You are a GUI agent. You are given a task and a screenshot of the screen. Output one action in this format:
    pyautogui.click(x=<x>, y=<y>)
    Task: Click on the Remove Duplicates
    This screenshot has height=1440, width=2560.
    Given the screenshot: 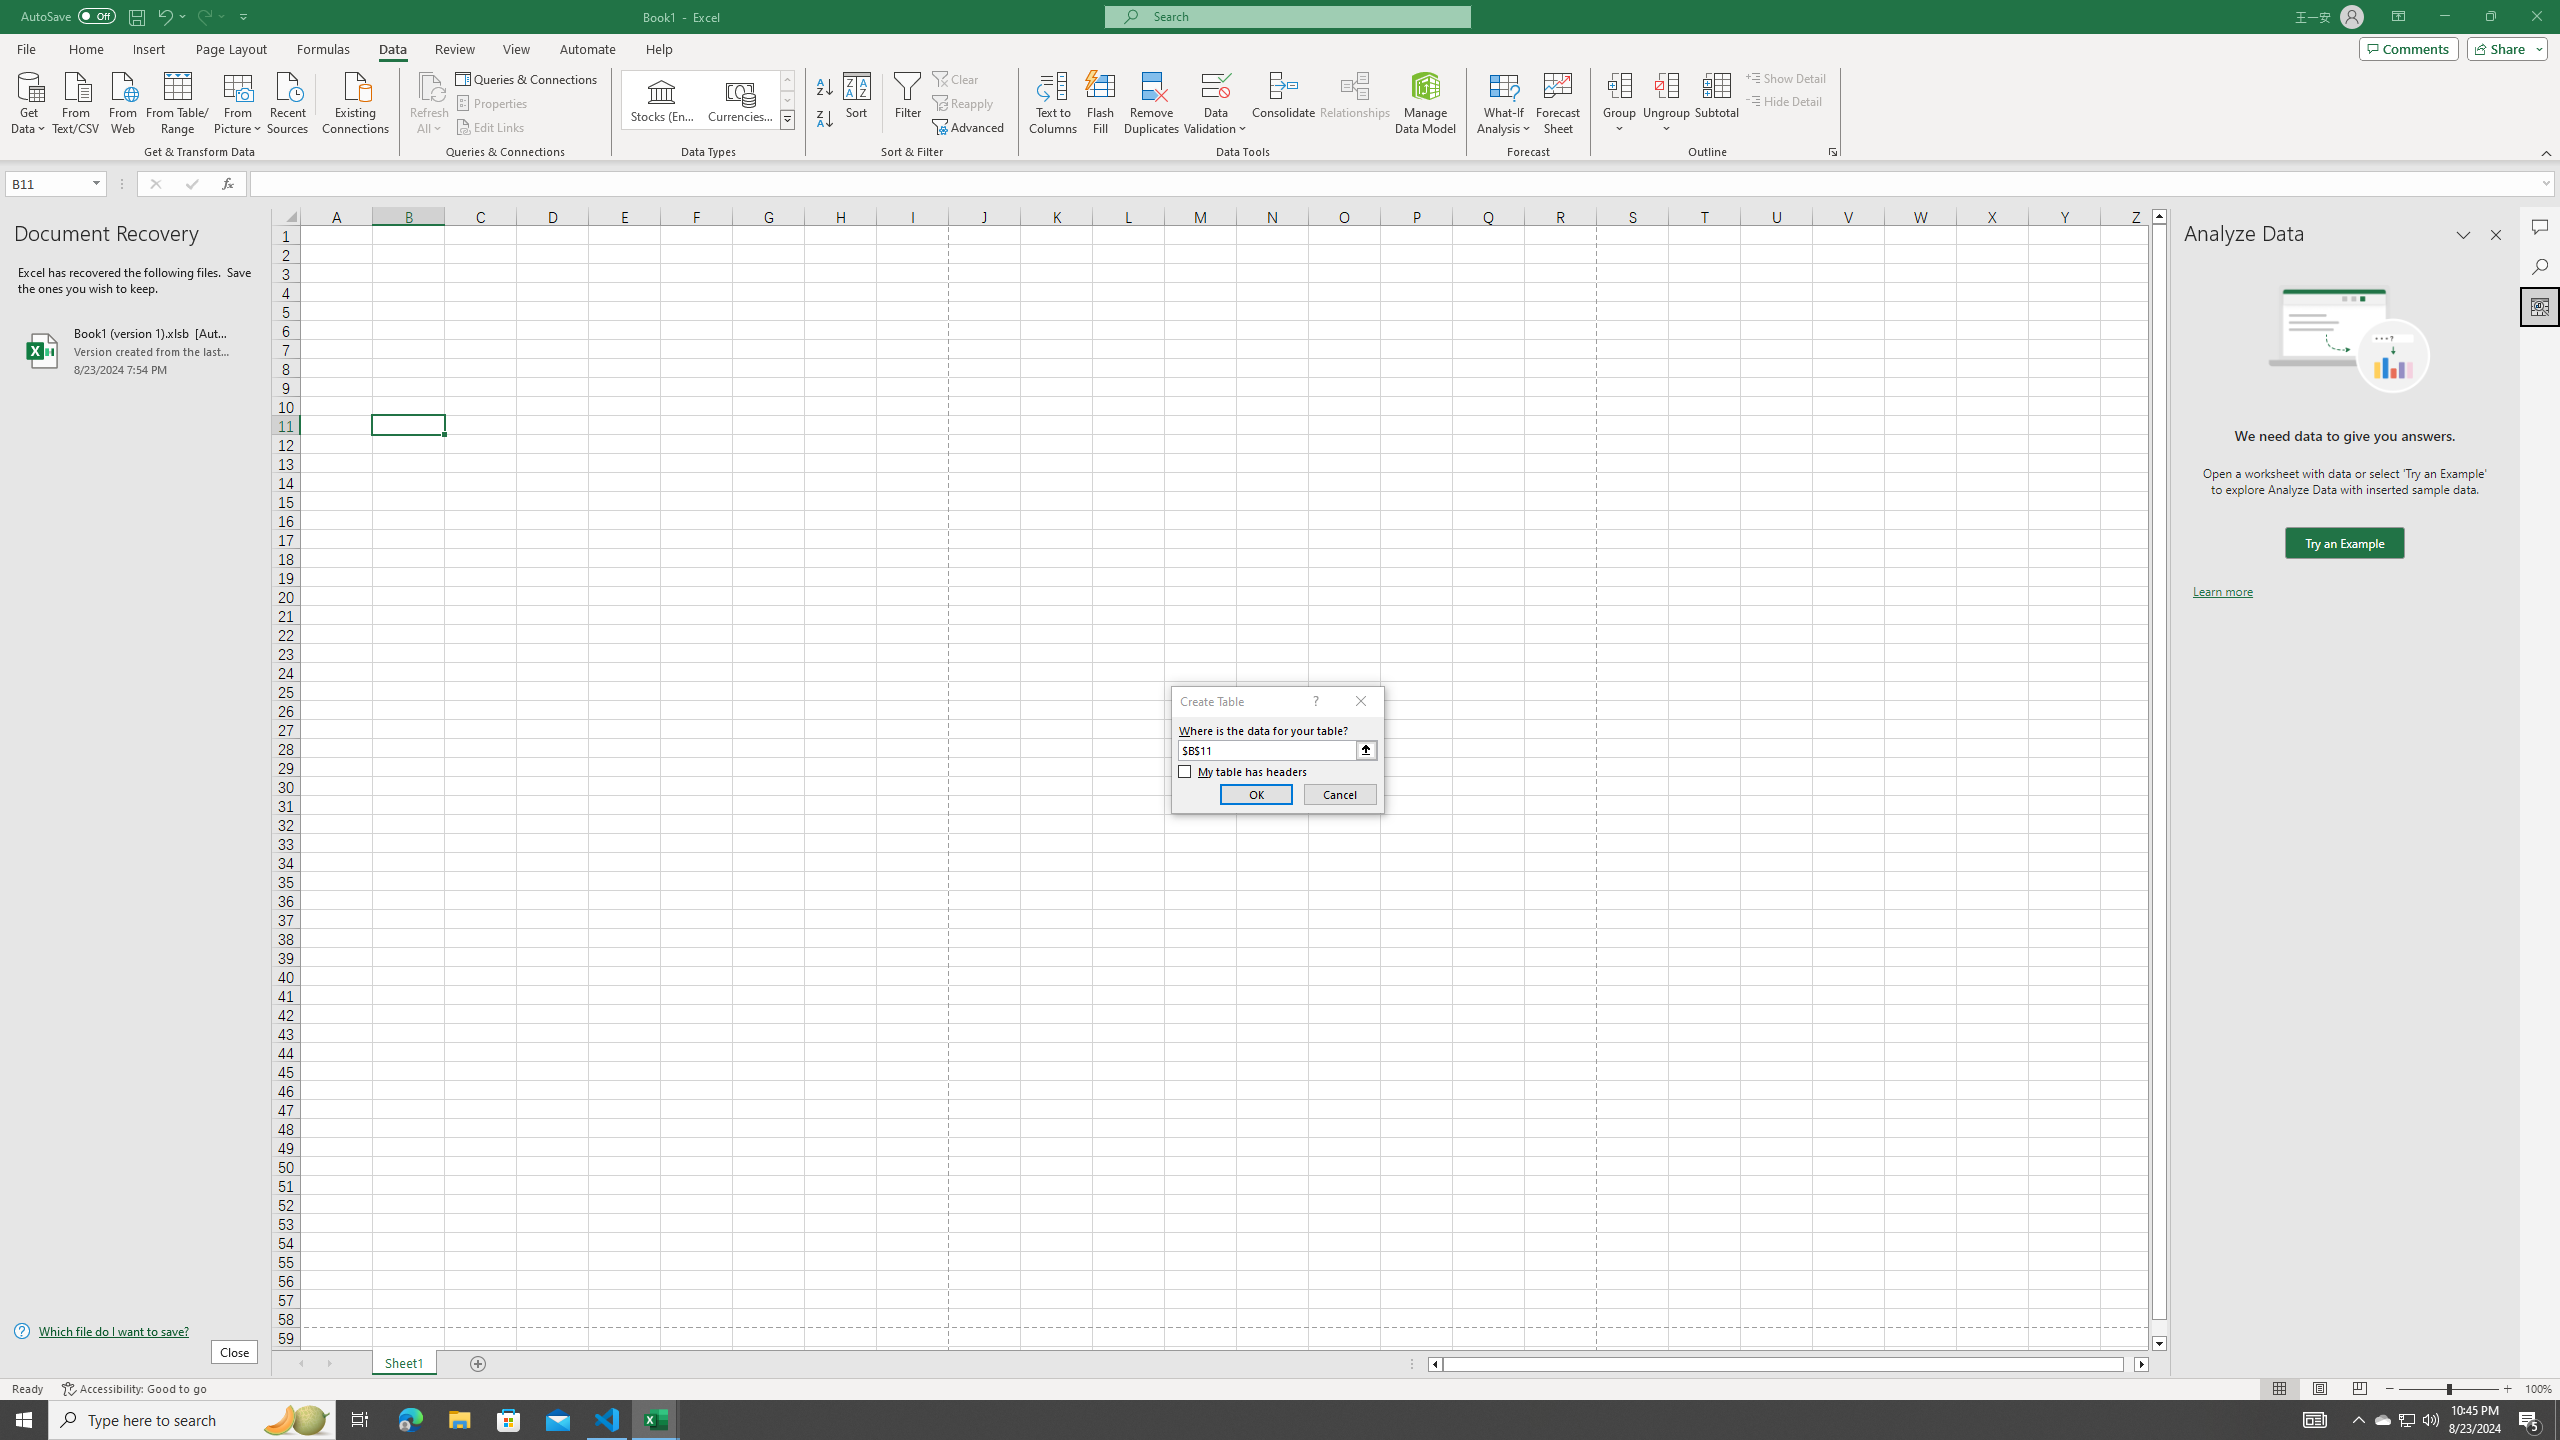 What is the action you would take?
    pyautogui.click(x=1152, y=103)
    